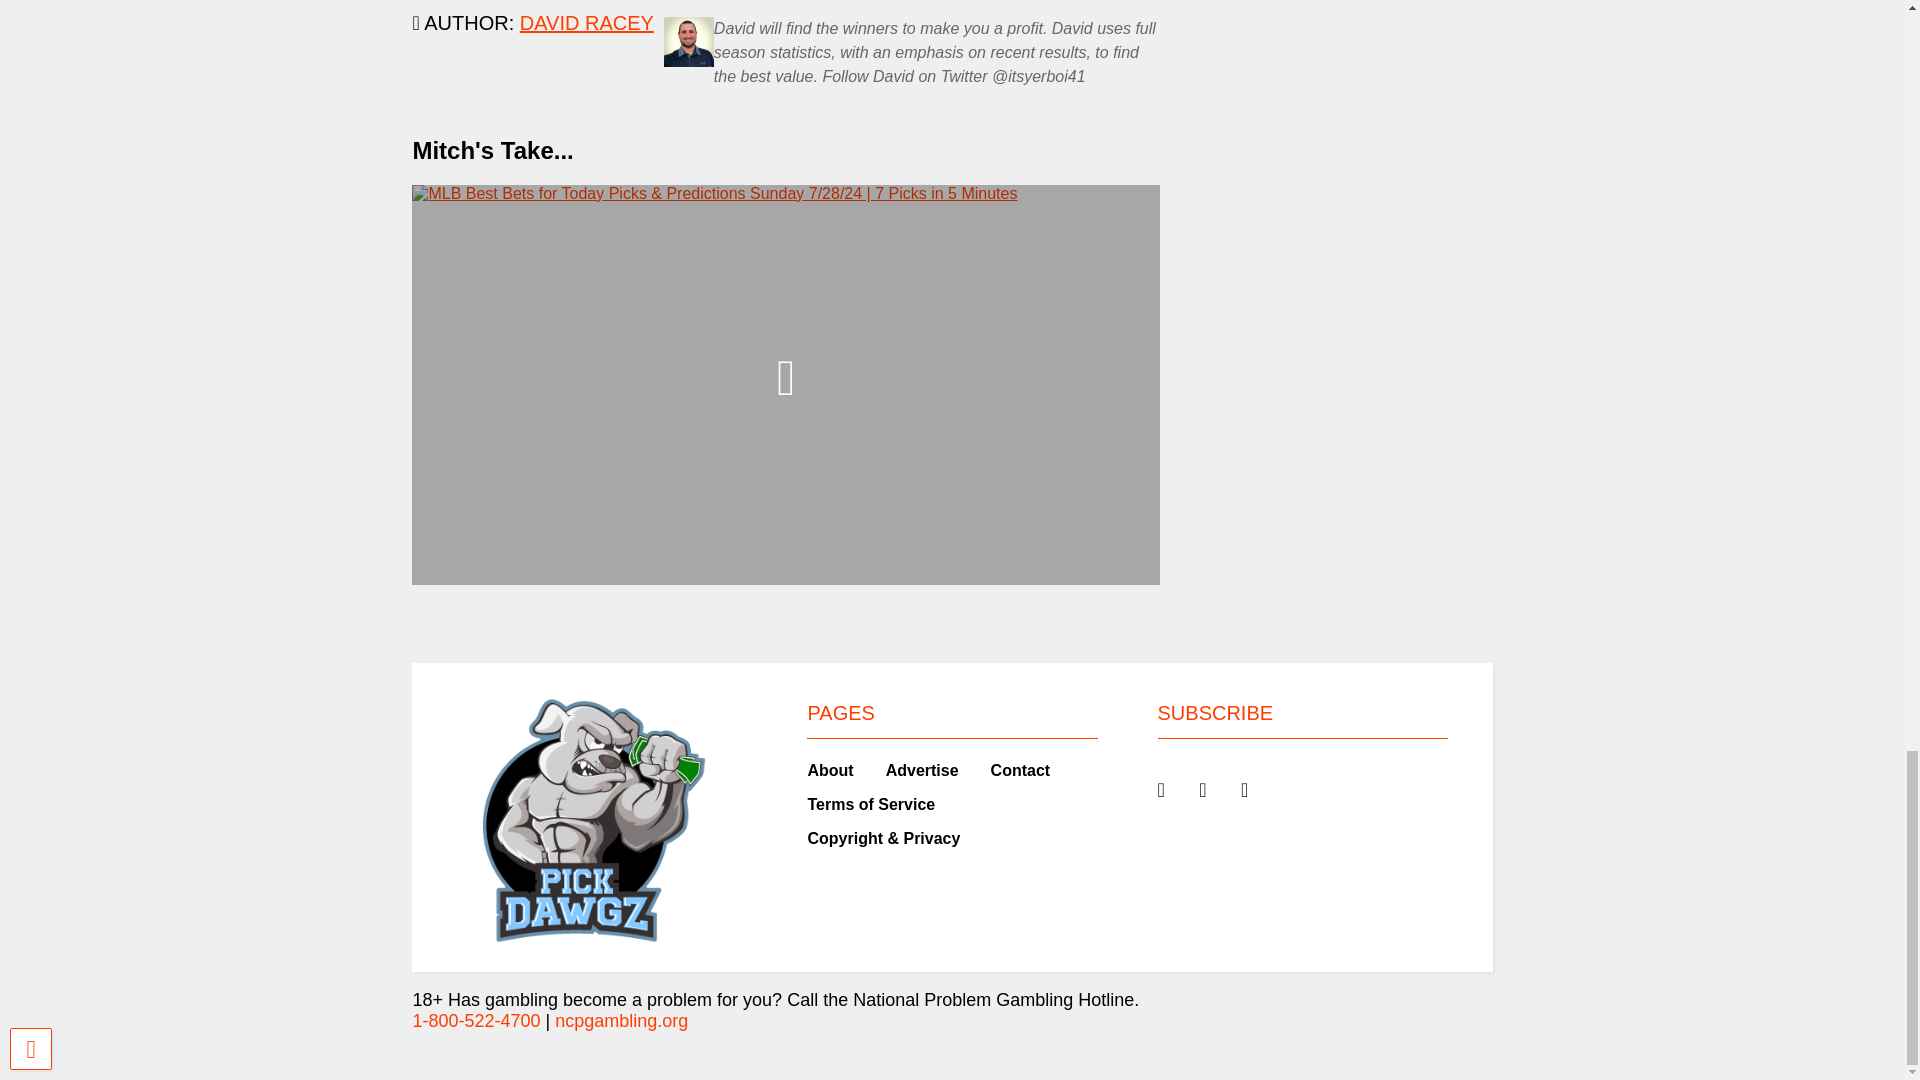 Image resolution: width=1920 pixels, height=1080 pixels. What do you see at coordinates (1161, 790) in the screenshot?
I see `youtube` at bounding box center [1161, 790].